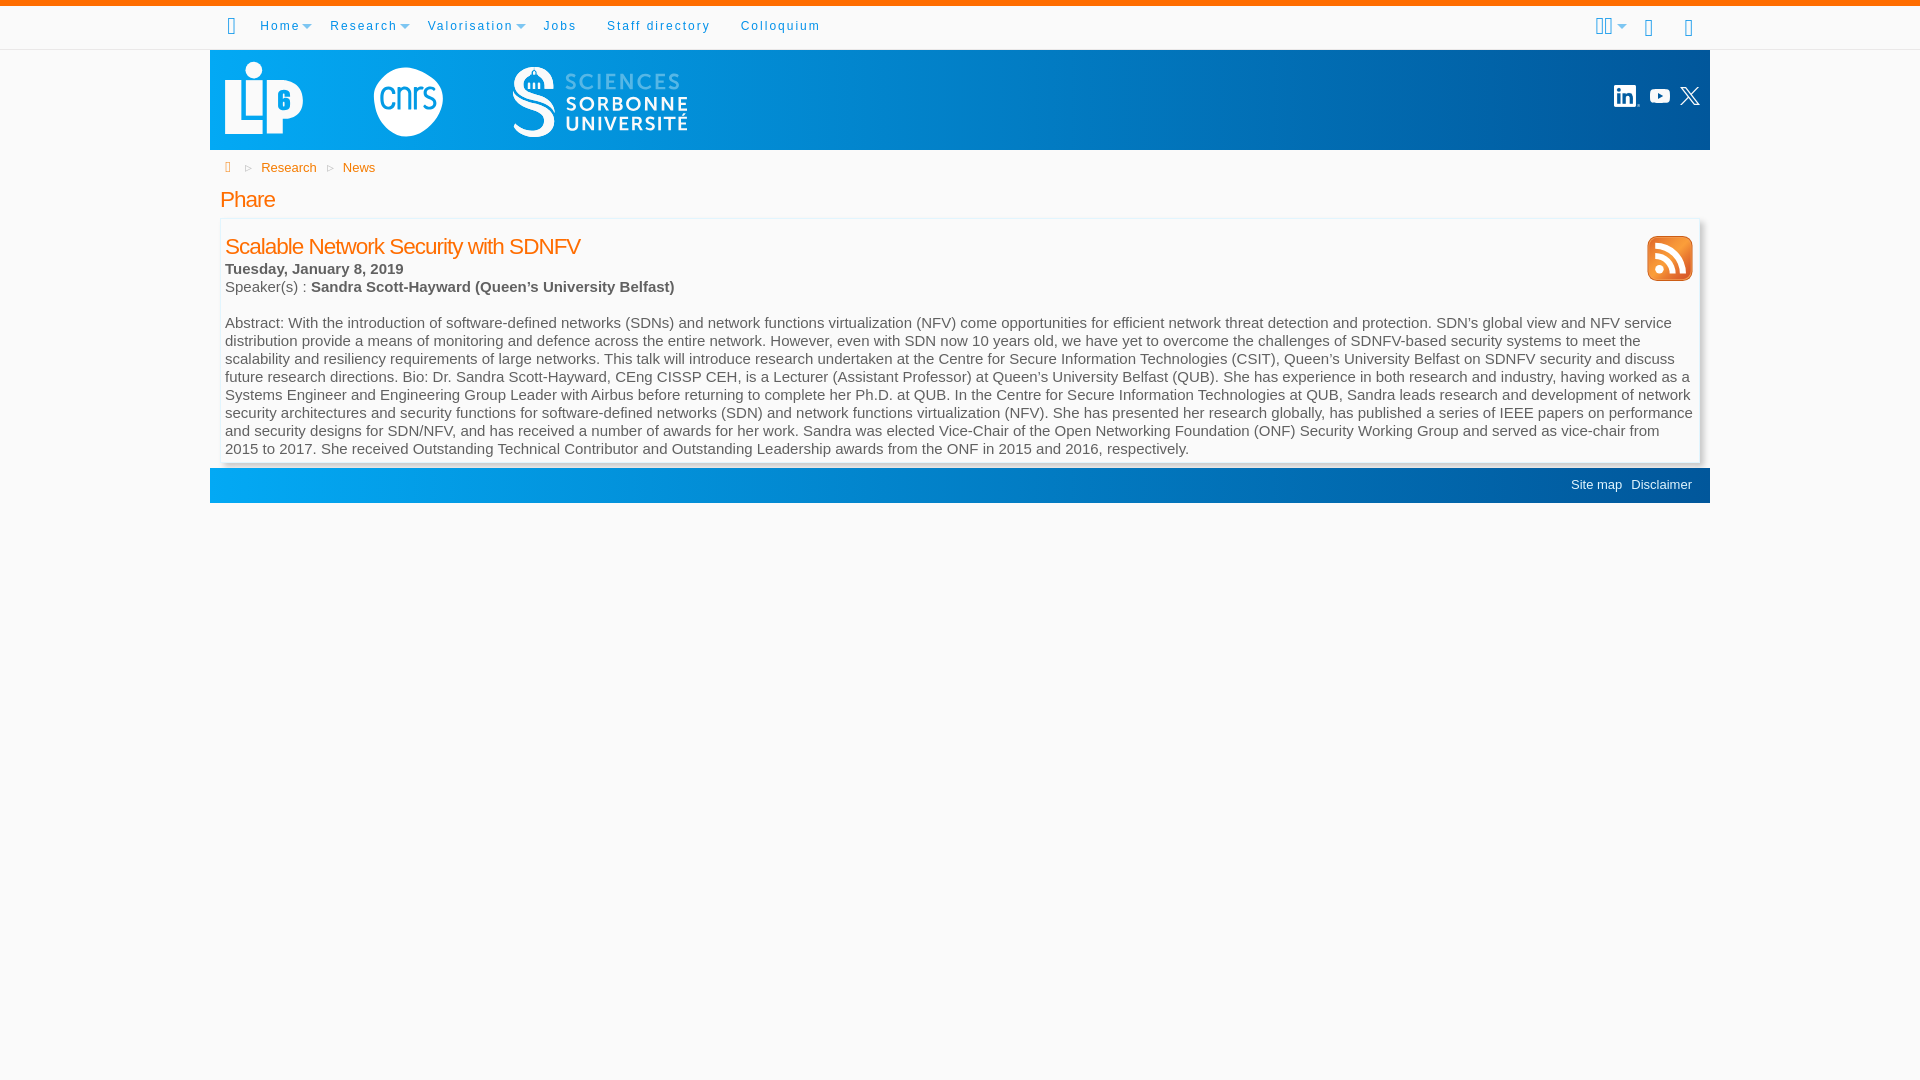  I want to click on WebMail, so click(1650, 27).